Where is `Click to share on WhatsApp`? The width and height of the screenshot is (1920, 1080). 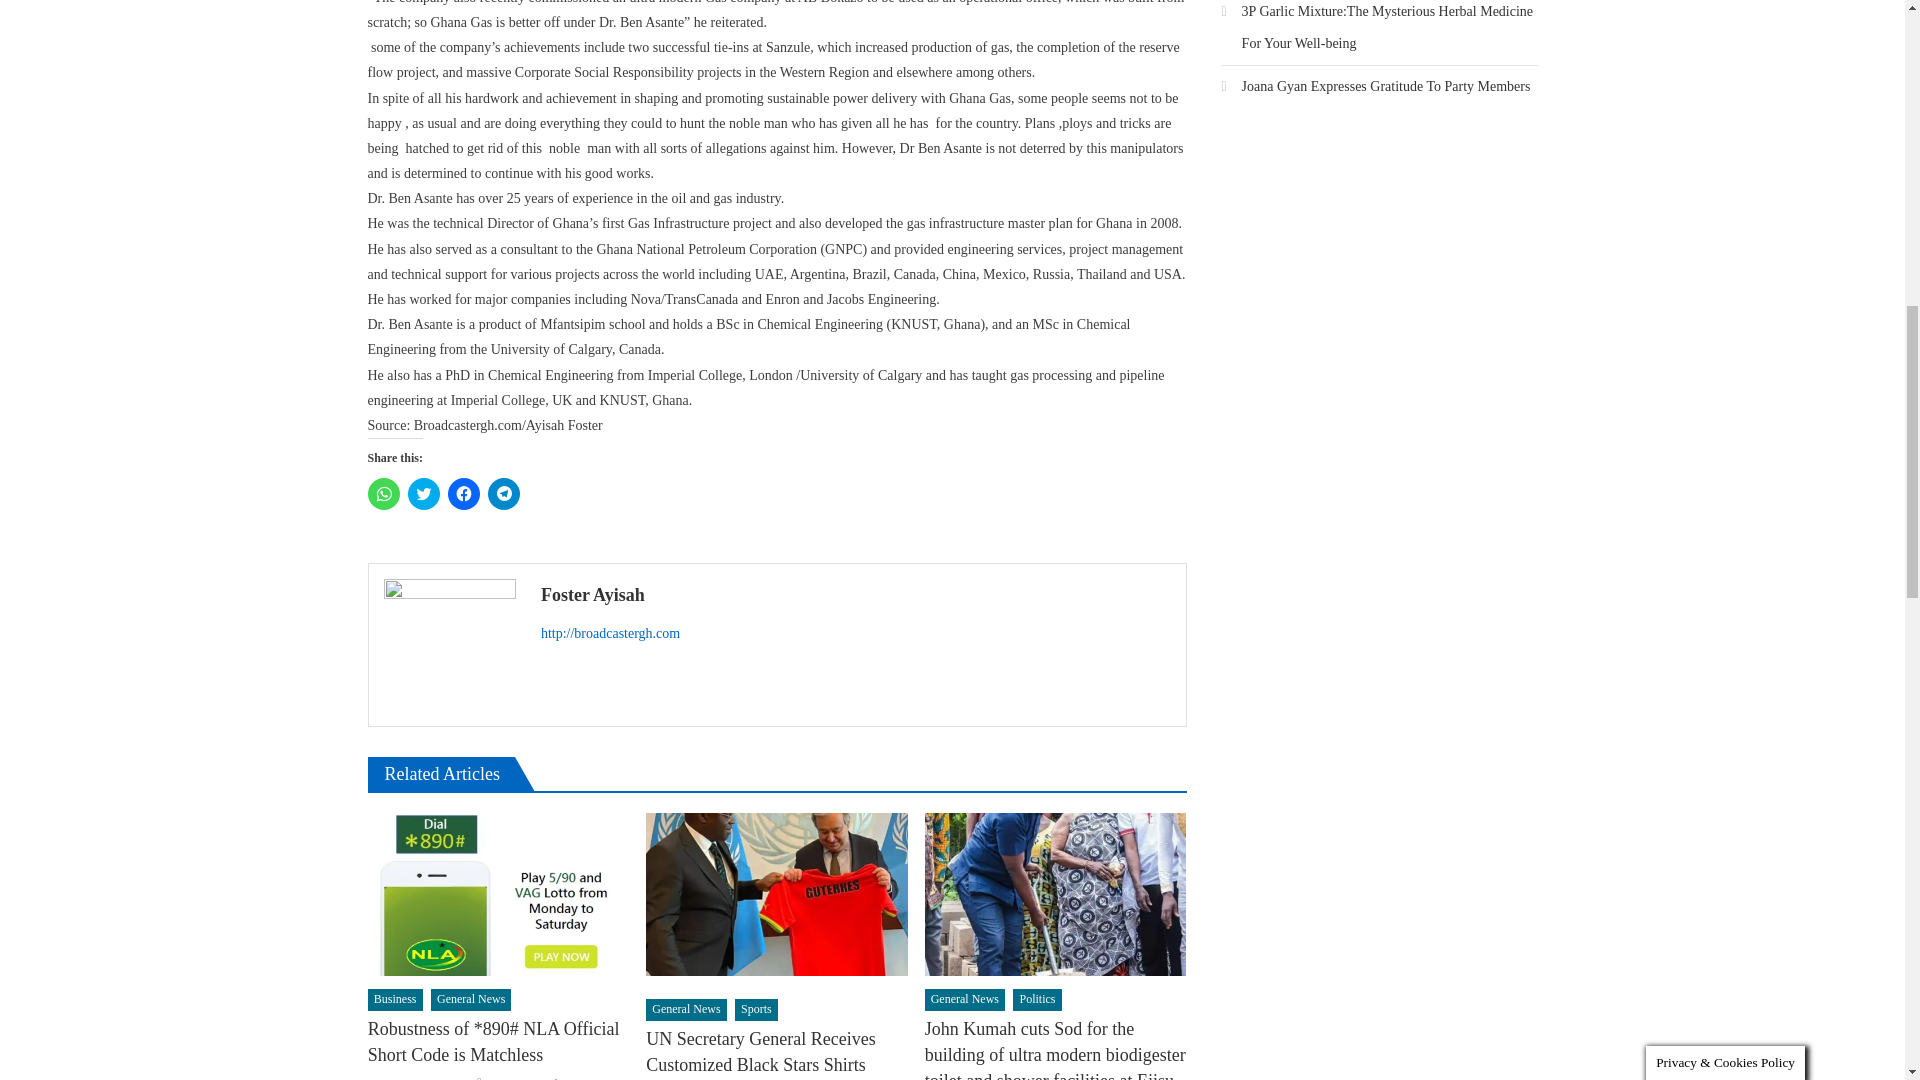 Click to share on WhatsApp is located at coordinates (384, 494).